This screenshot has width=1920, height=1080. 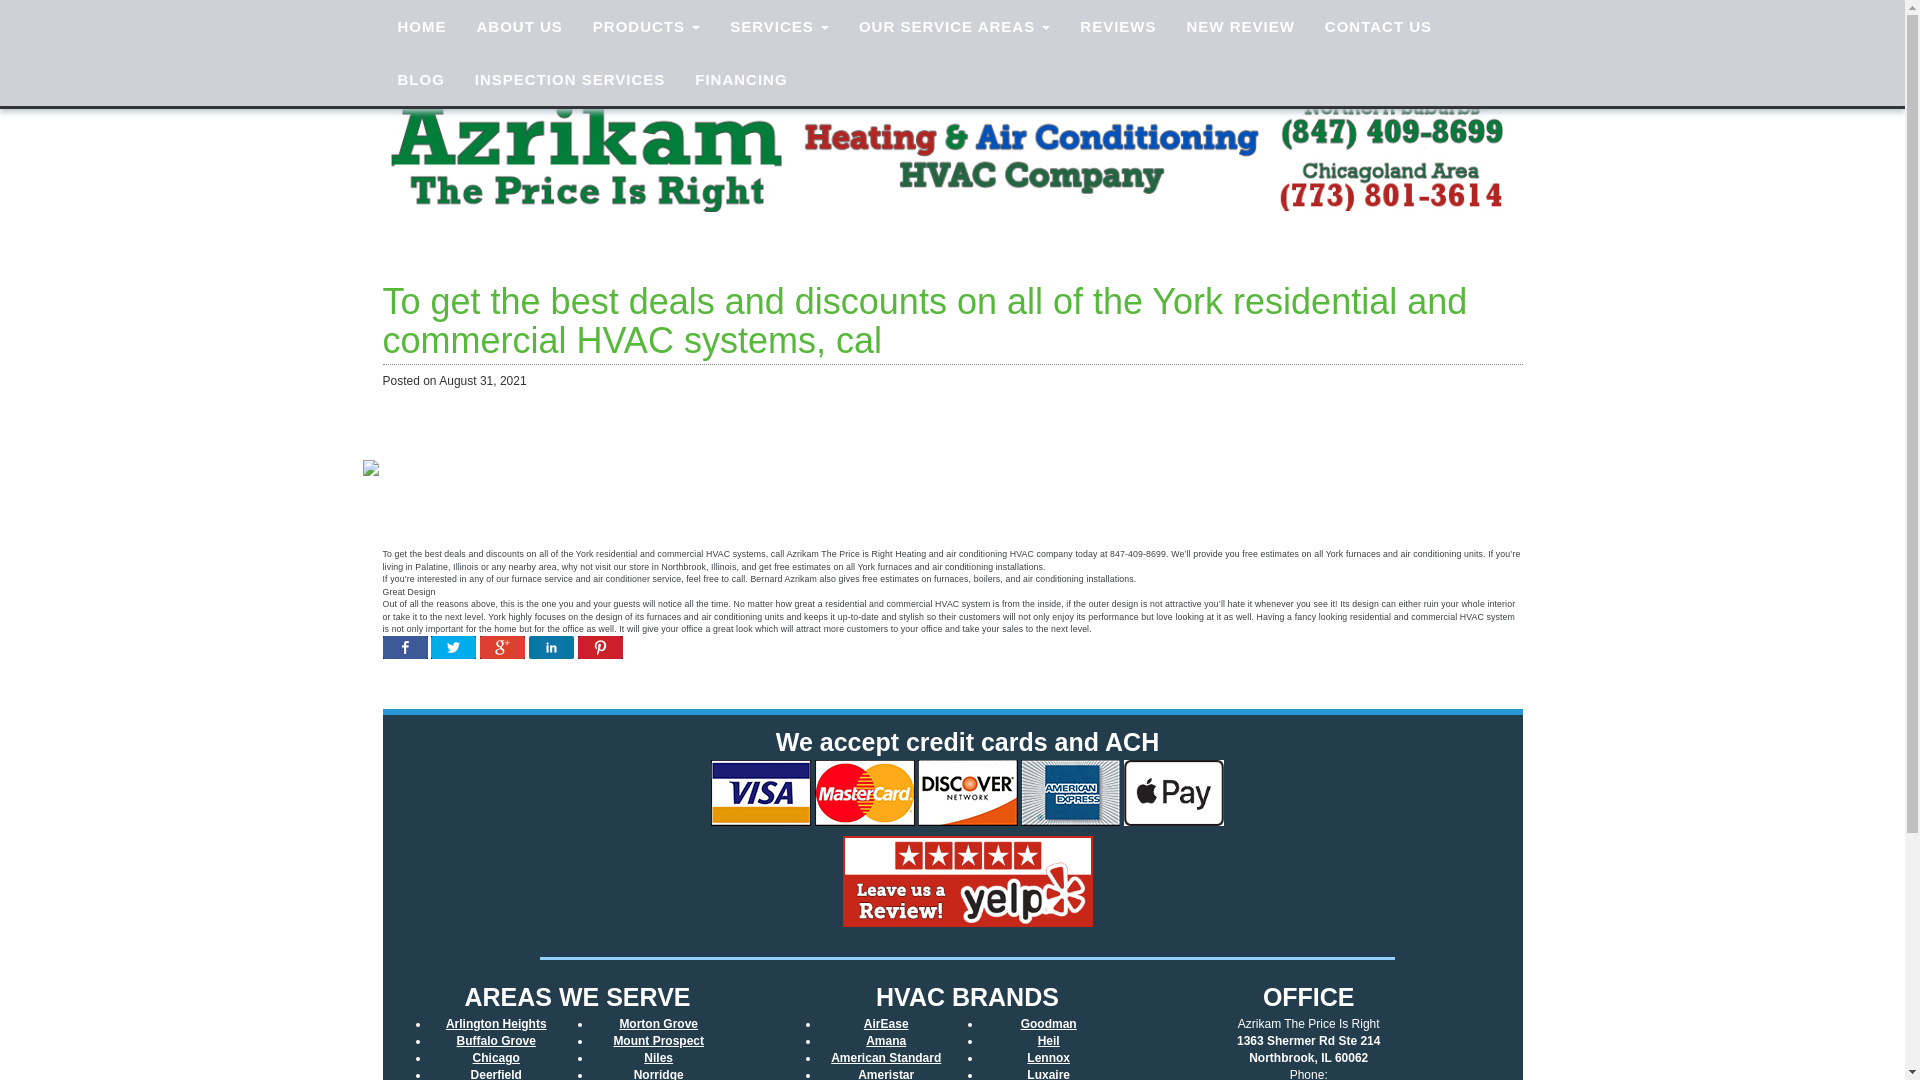 What do you see at coordinates (740, 78) in the screenshot?
I see `FINANCING` at bounding box center [740, 78].